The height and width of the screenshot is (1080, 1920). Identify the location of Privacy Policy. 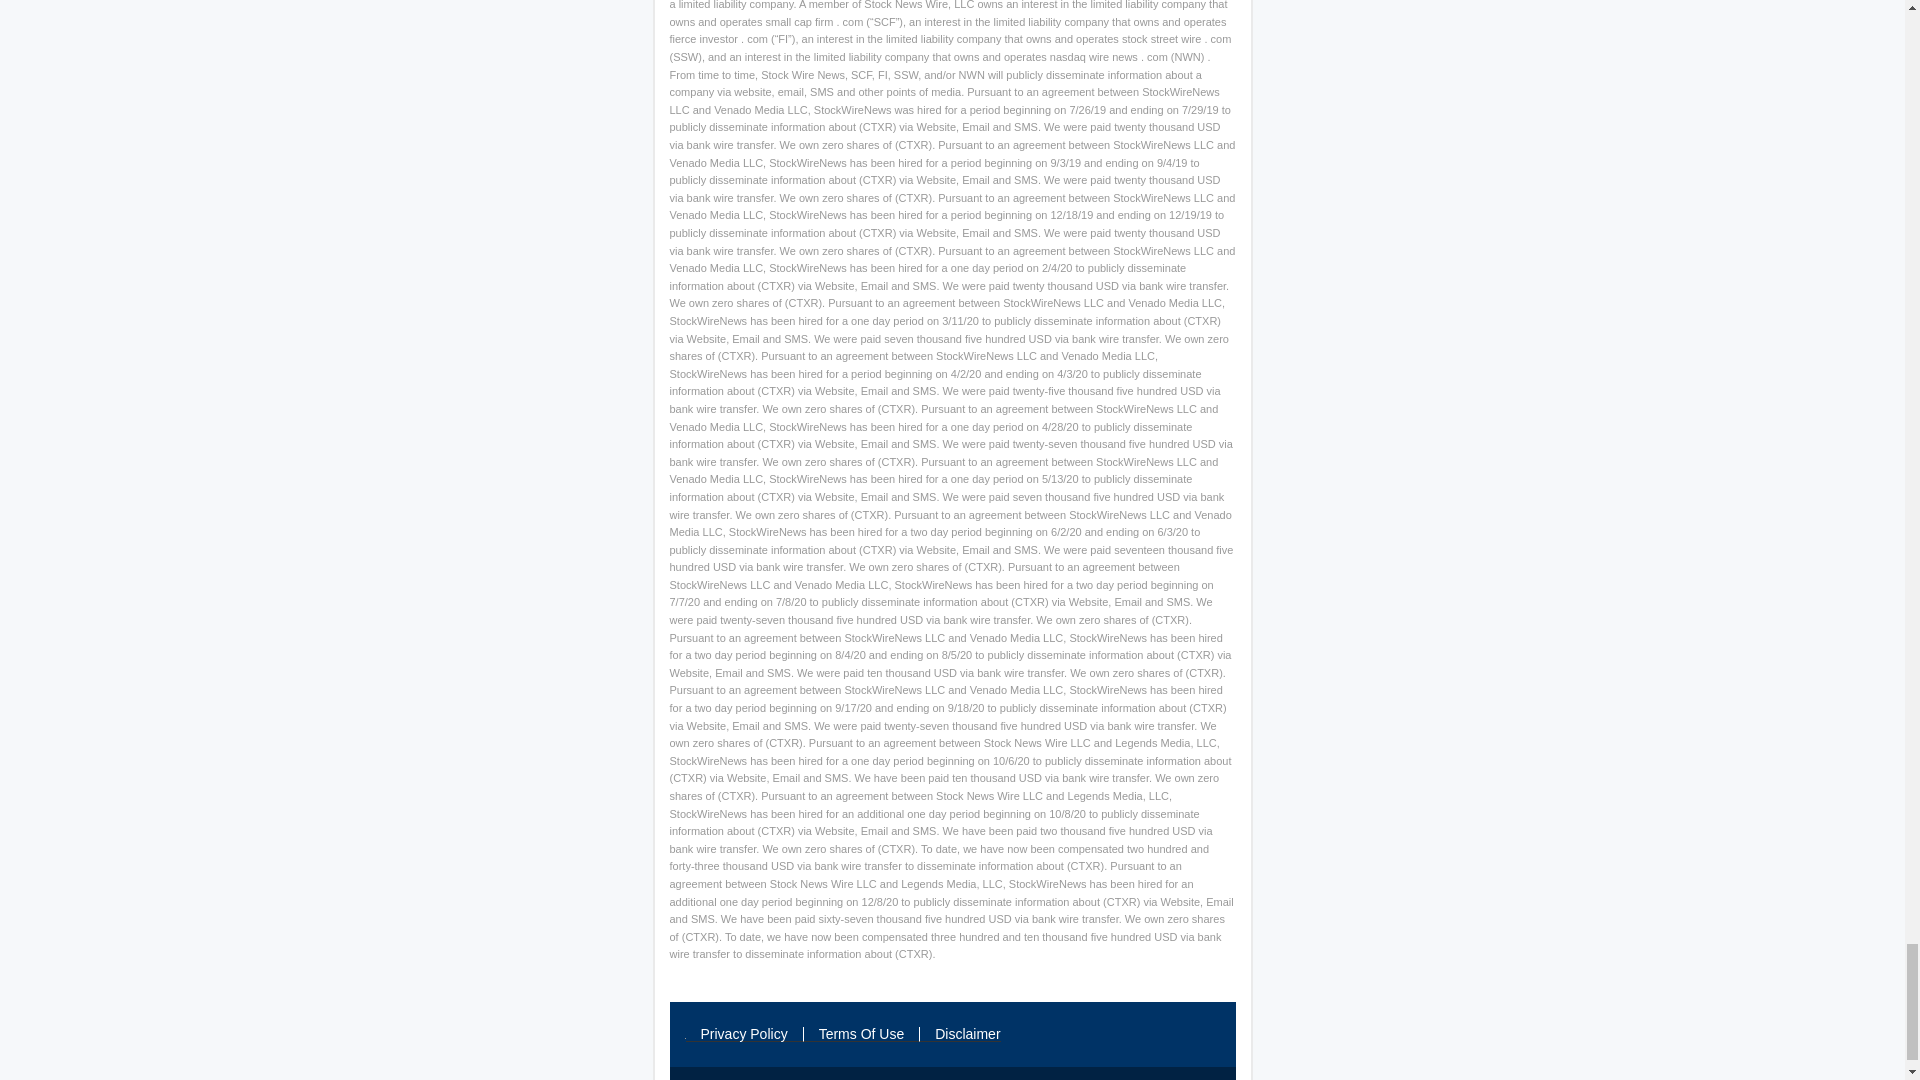
(744, 1034).